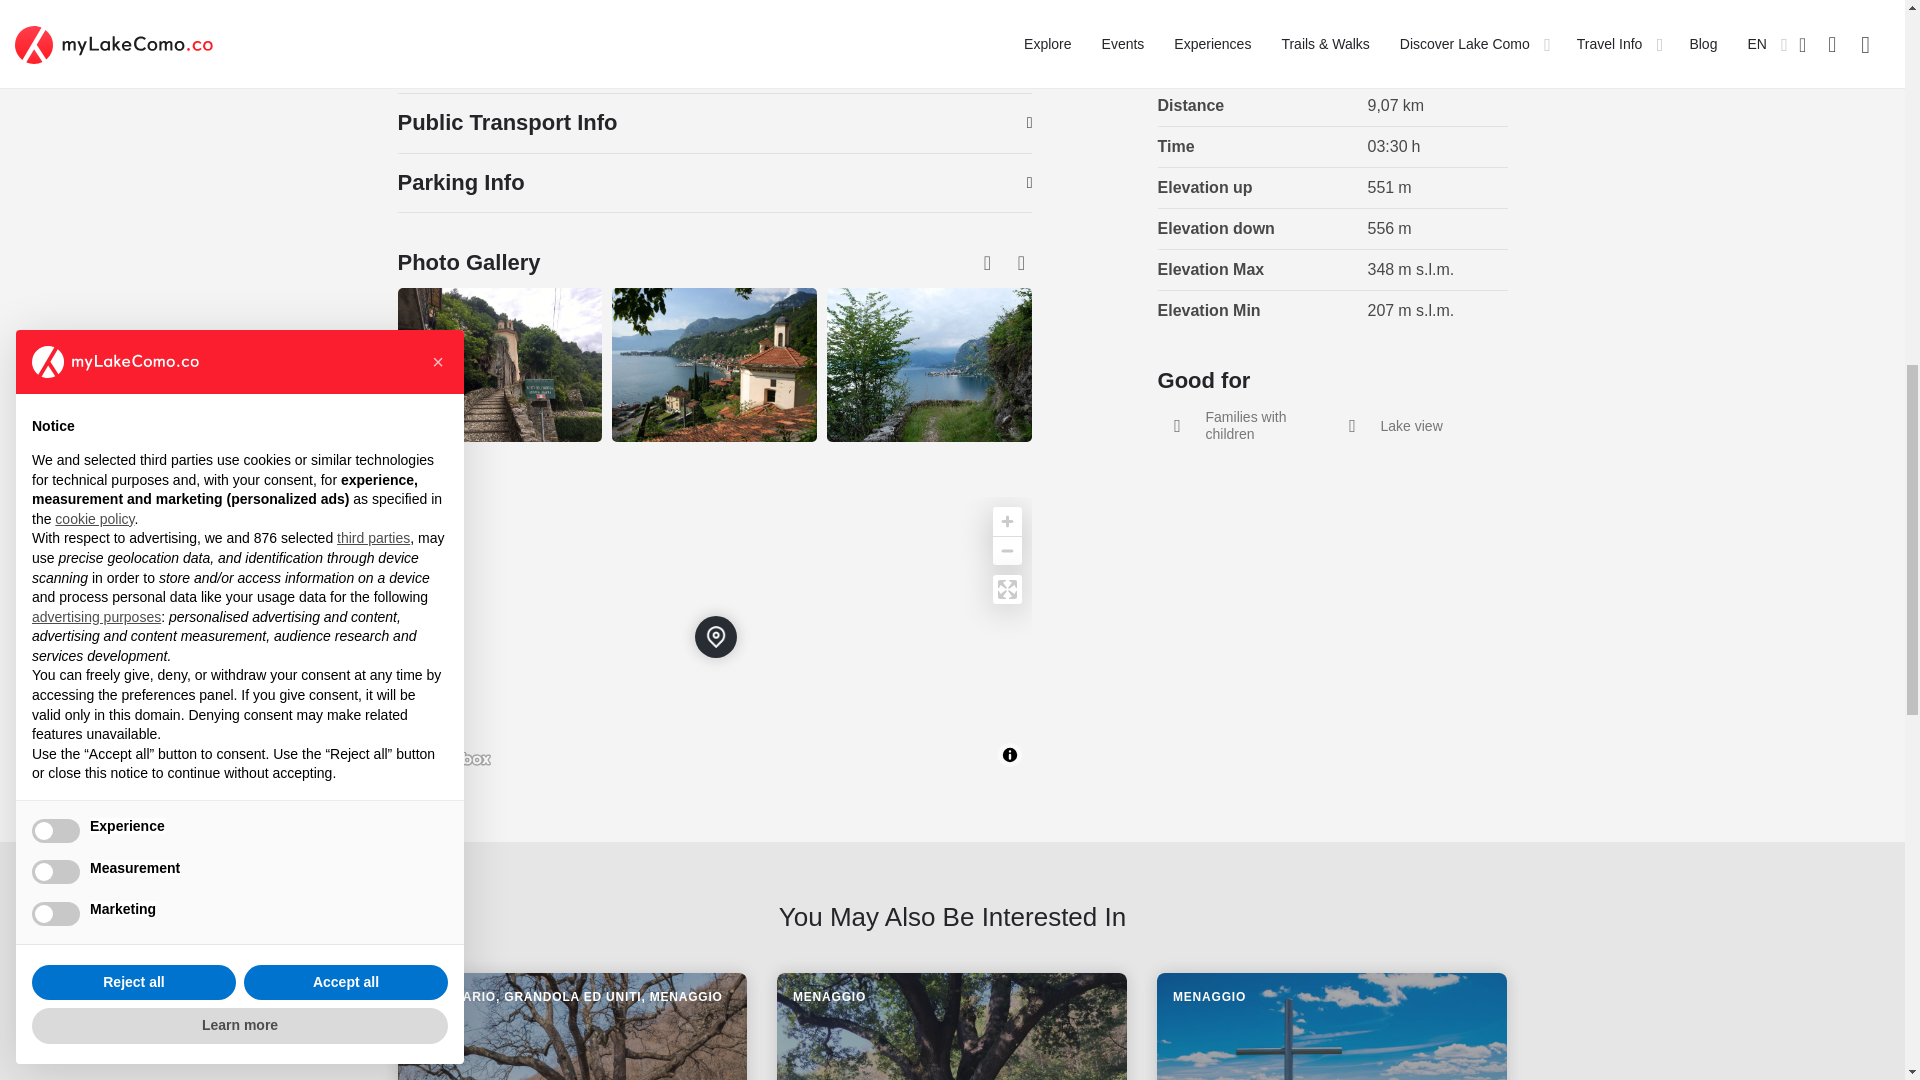 The width and height of the screenshot is (1920, 1080). Describe the element at coordinates (1006, 520) in the screenshot. I see `Zoom in` at that location.